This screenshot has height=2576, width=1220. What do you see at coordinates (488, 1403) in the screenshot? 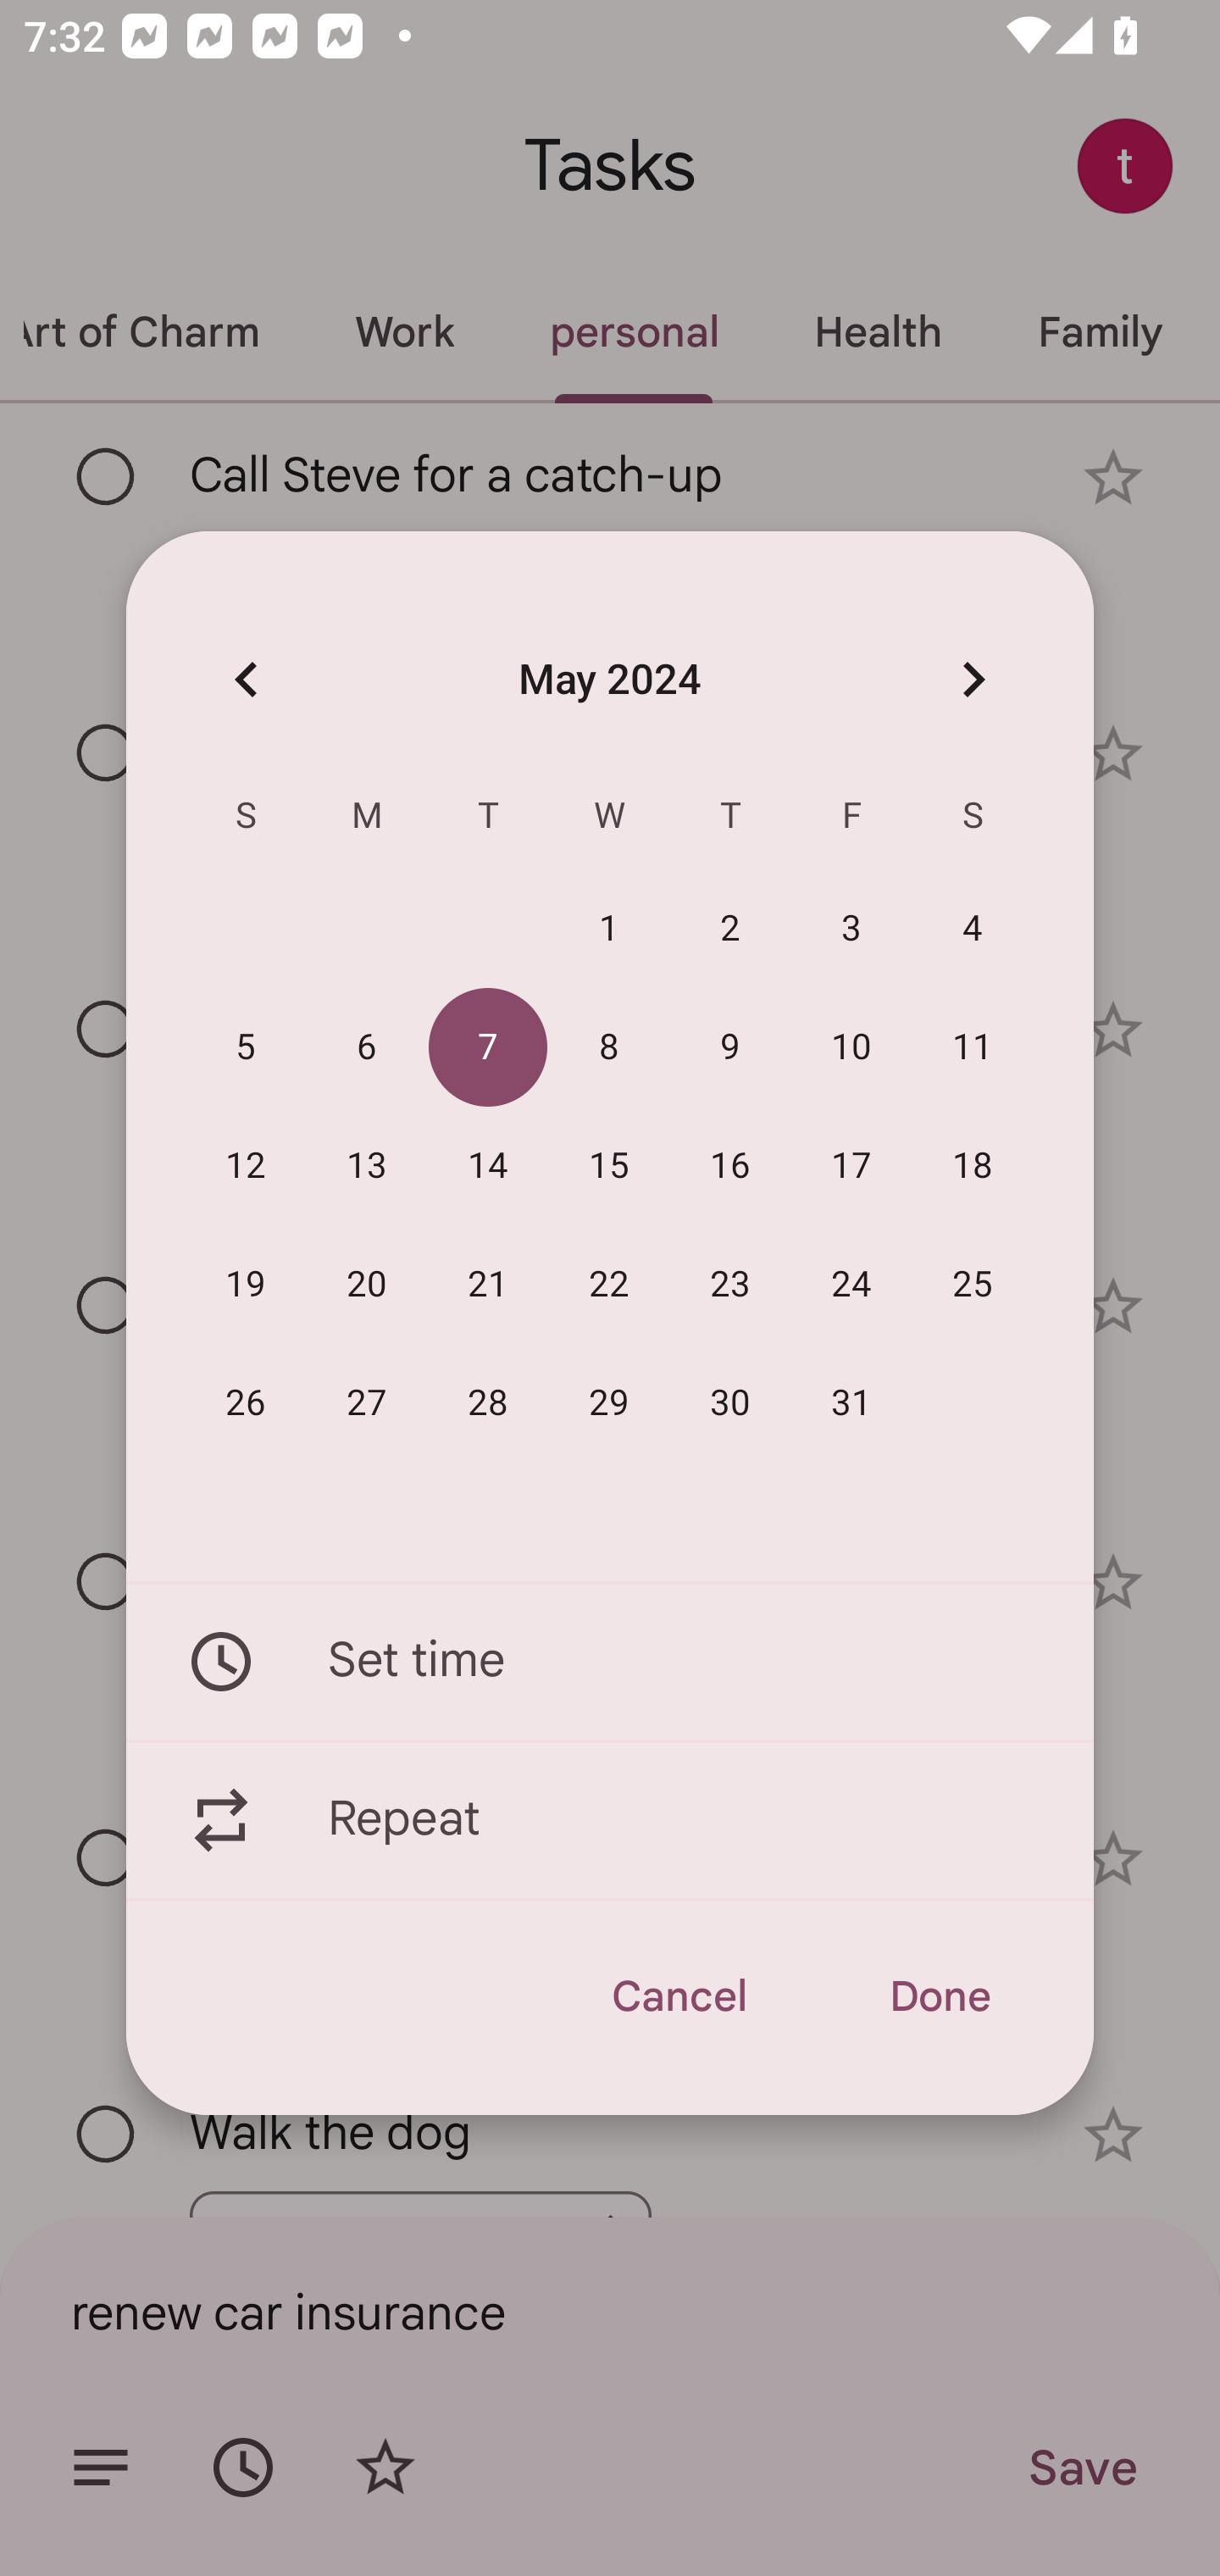
I see `28 28 May 2024` at bounding box center [488, 1403].